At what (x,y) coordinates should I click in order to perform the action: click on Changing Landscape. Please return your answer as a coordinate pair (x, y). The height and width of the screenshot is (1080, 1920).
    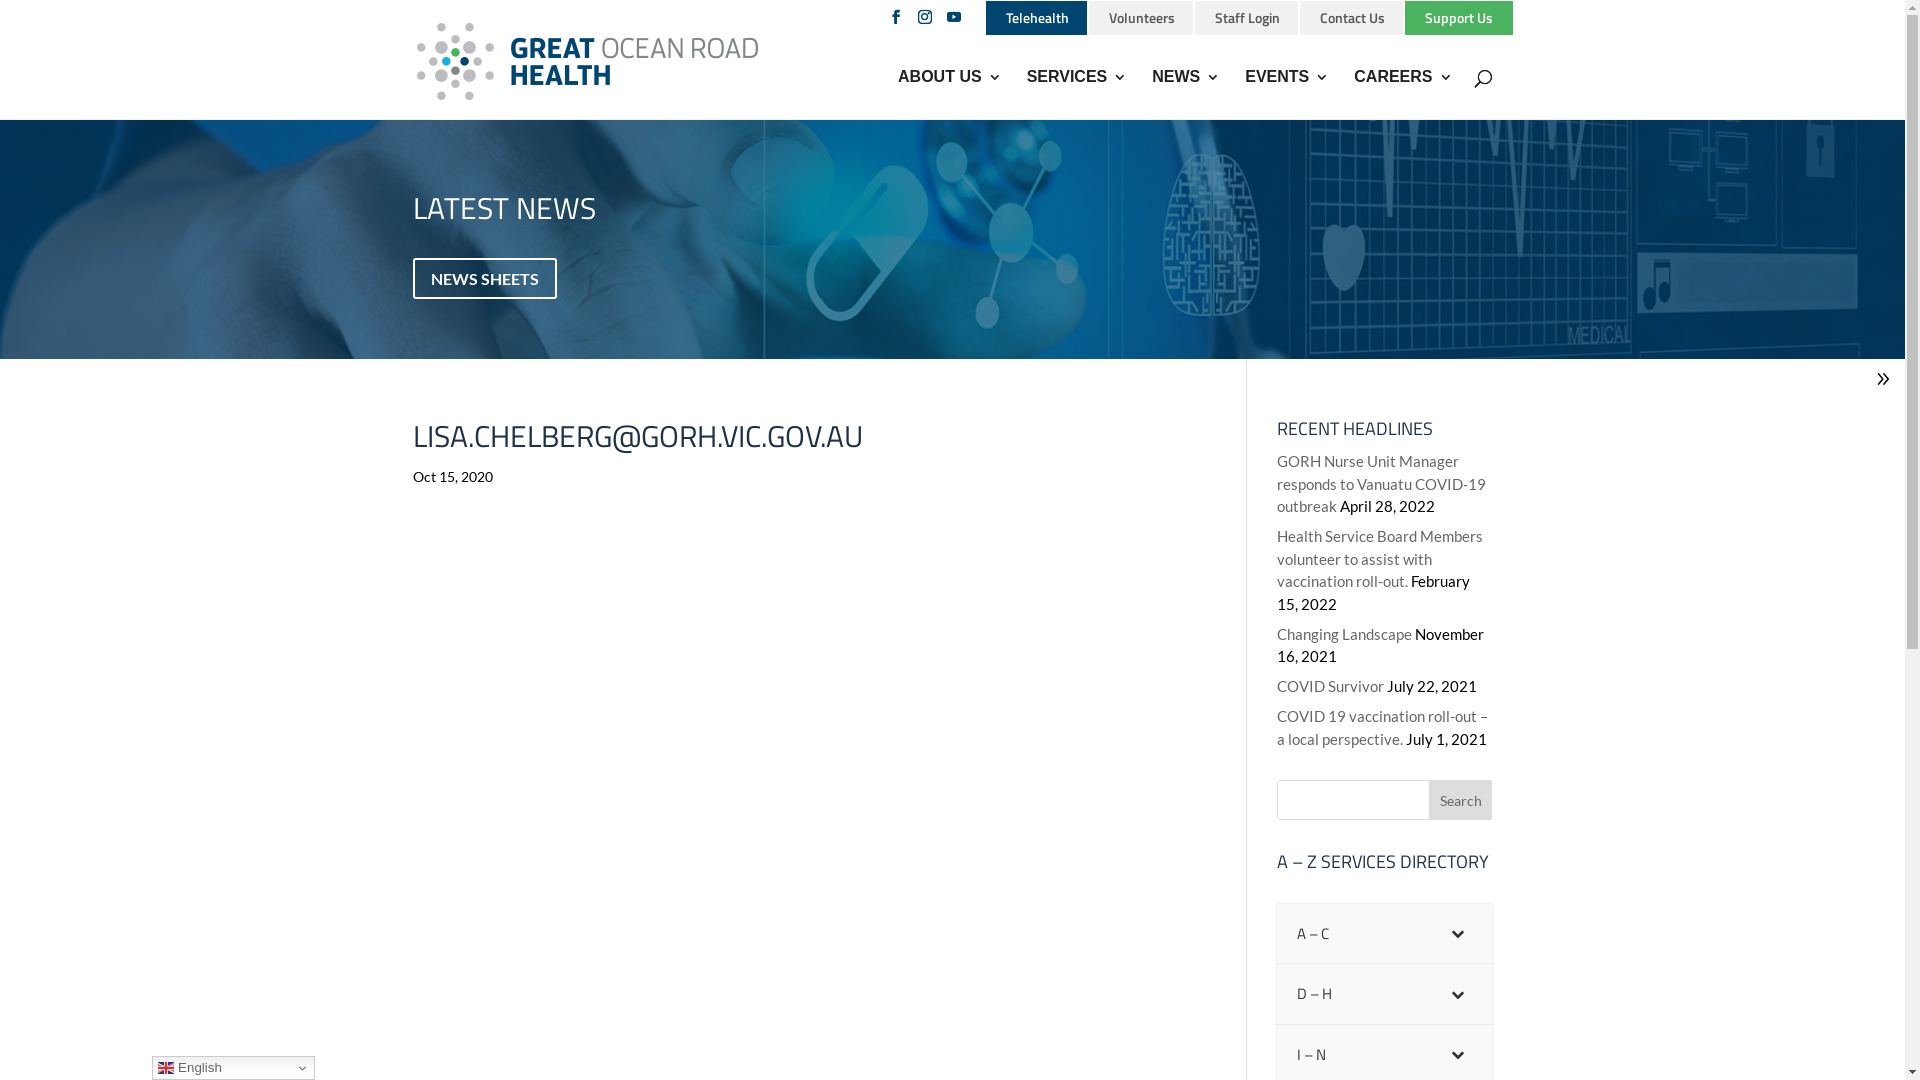
    Looking at the image, I should click on (1344, 634).